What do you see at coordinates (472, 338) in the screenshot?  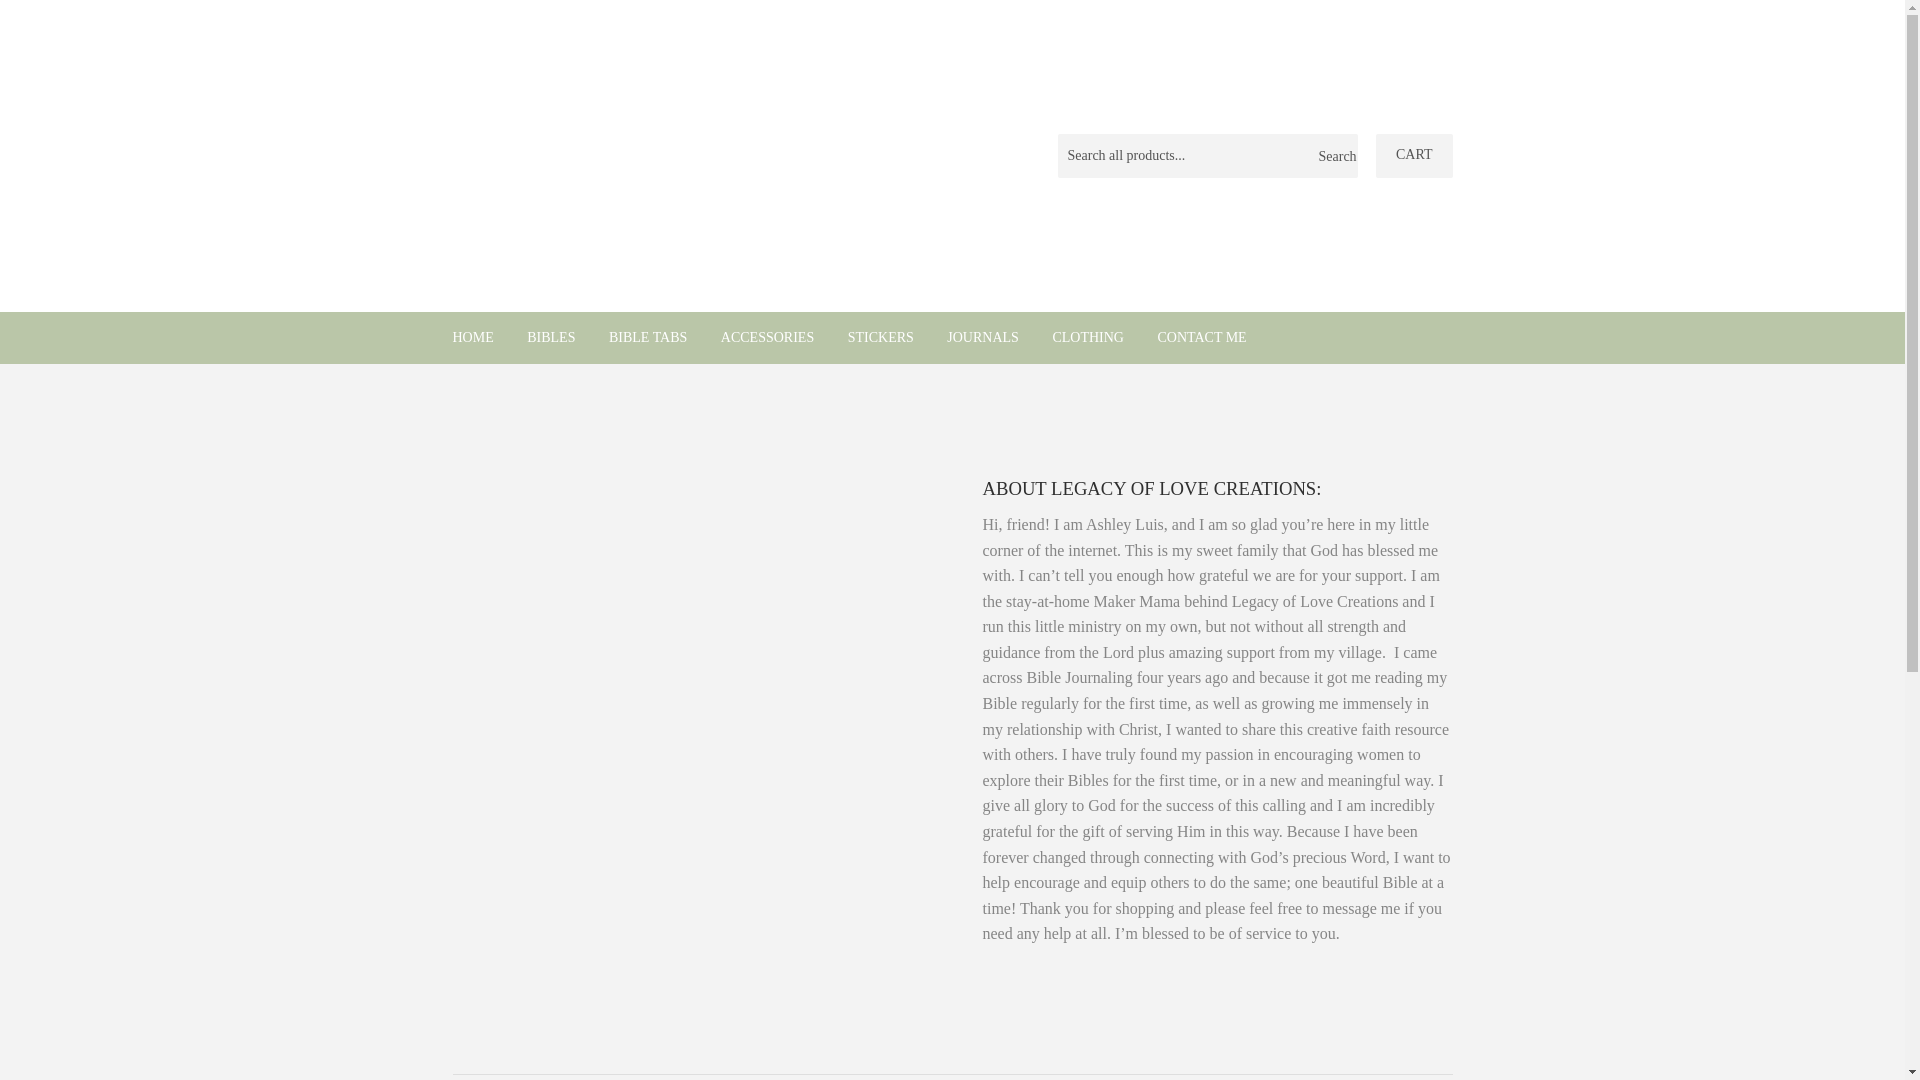 I see `HOME` at bounding box center [472, 338].